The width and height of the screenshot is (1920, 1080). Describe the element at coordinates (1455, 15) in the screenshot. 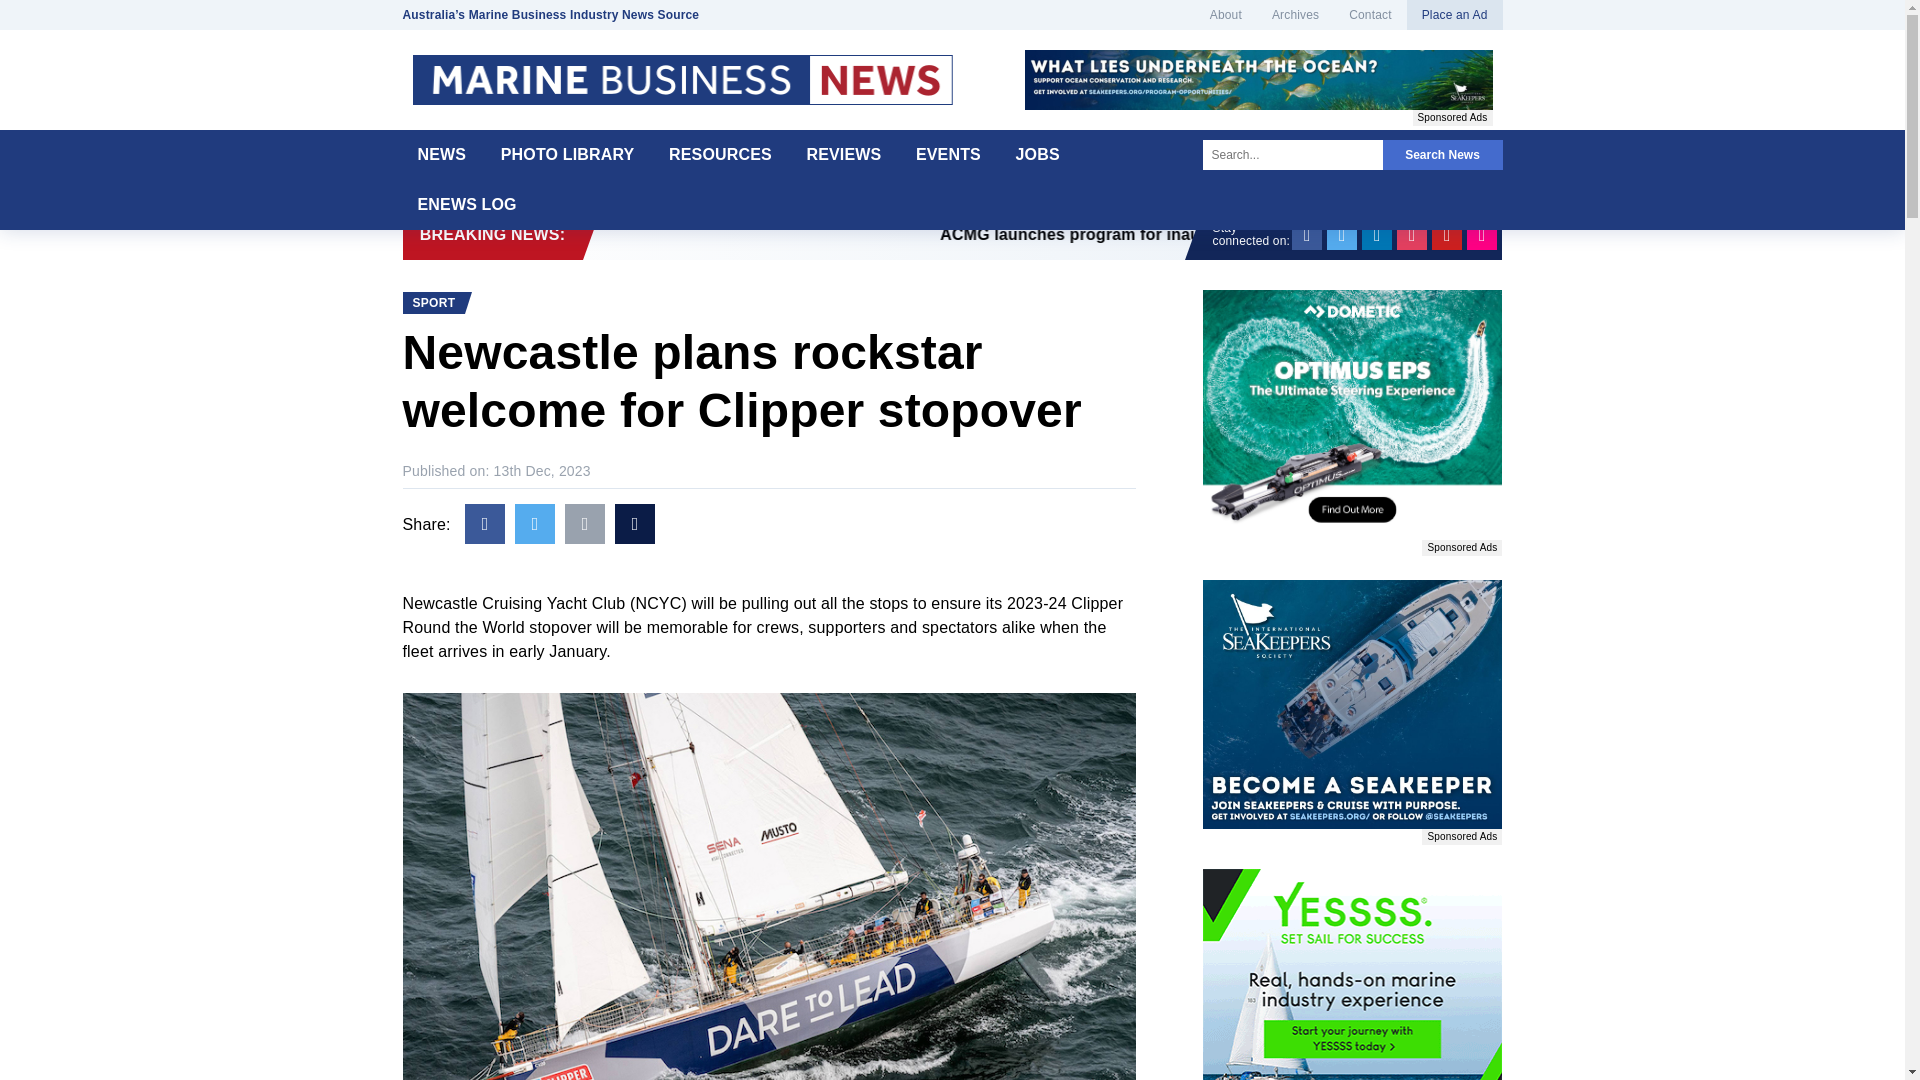

I see `Place an Ad` at that location.